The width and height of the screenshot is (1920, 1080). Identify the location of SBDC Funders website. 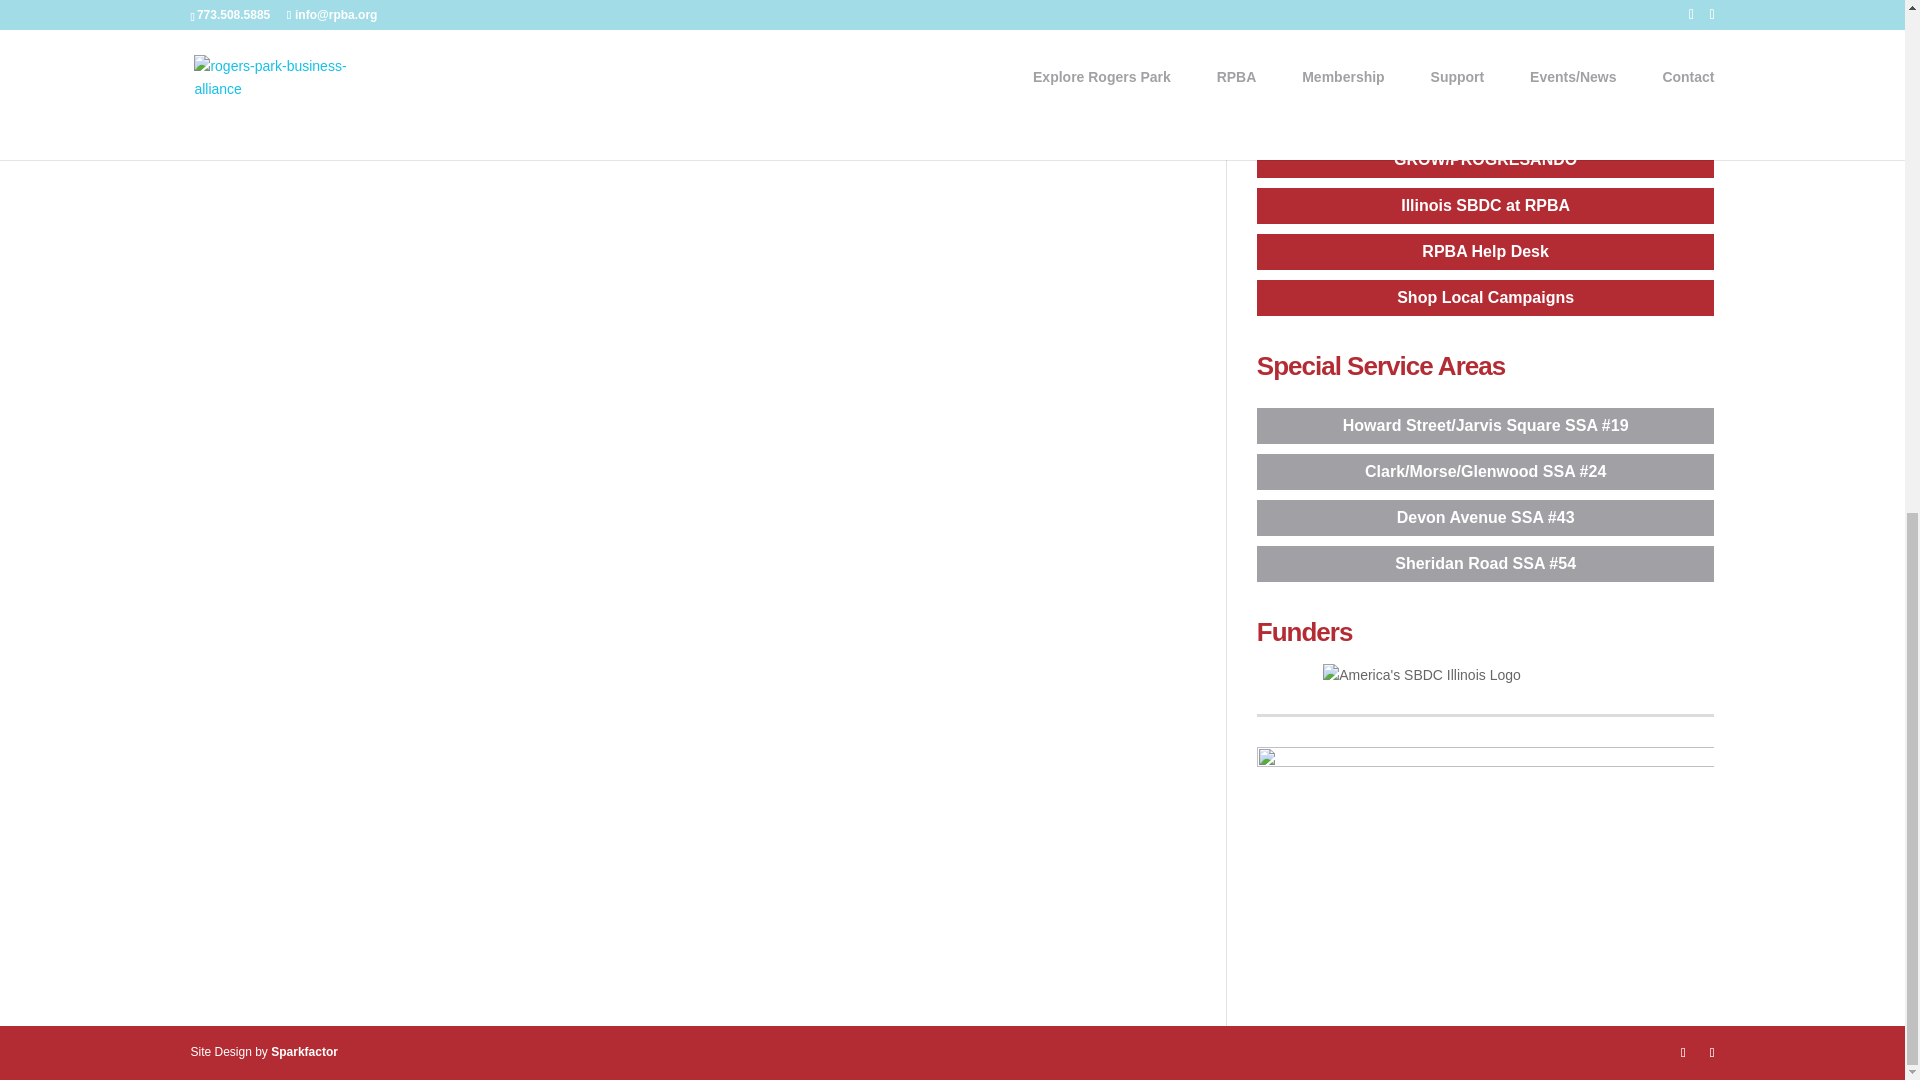
(1421, 676).